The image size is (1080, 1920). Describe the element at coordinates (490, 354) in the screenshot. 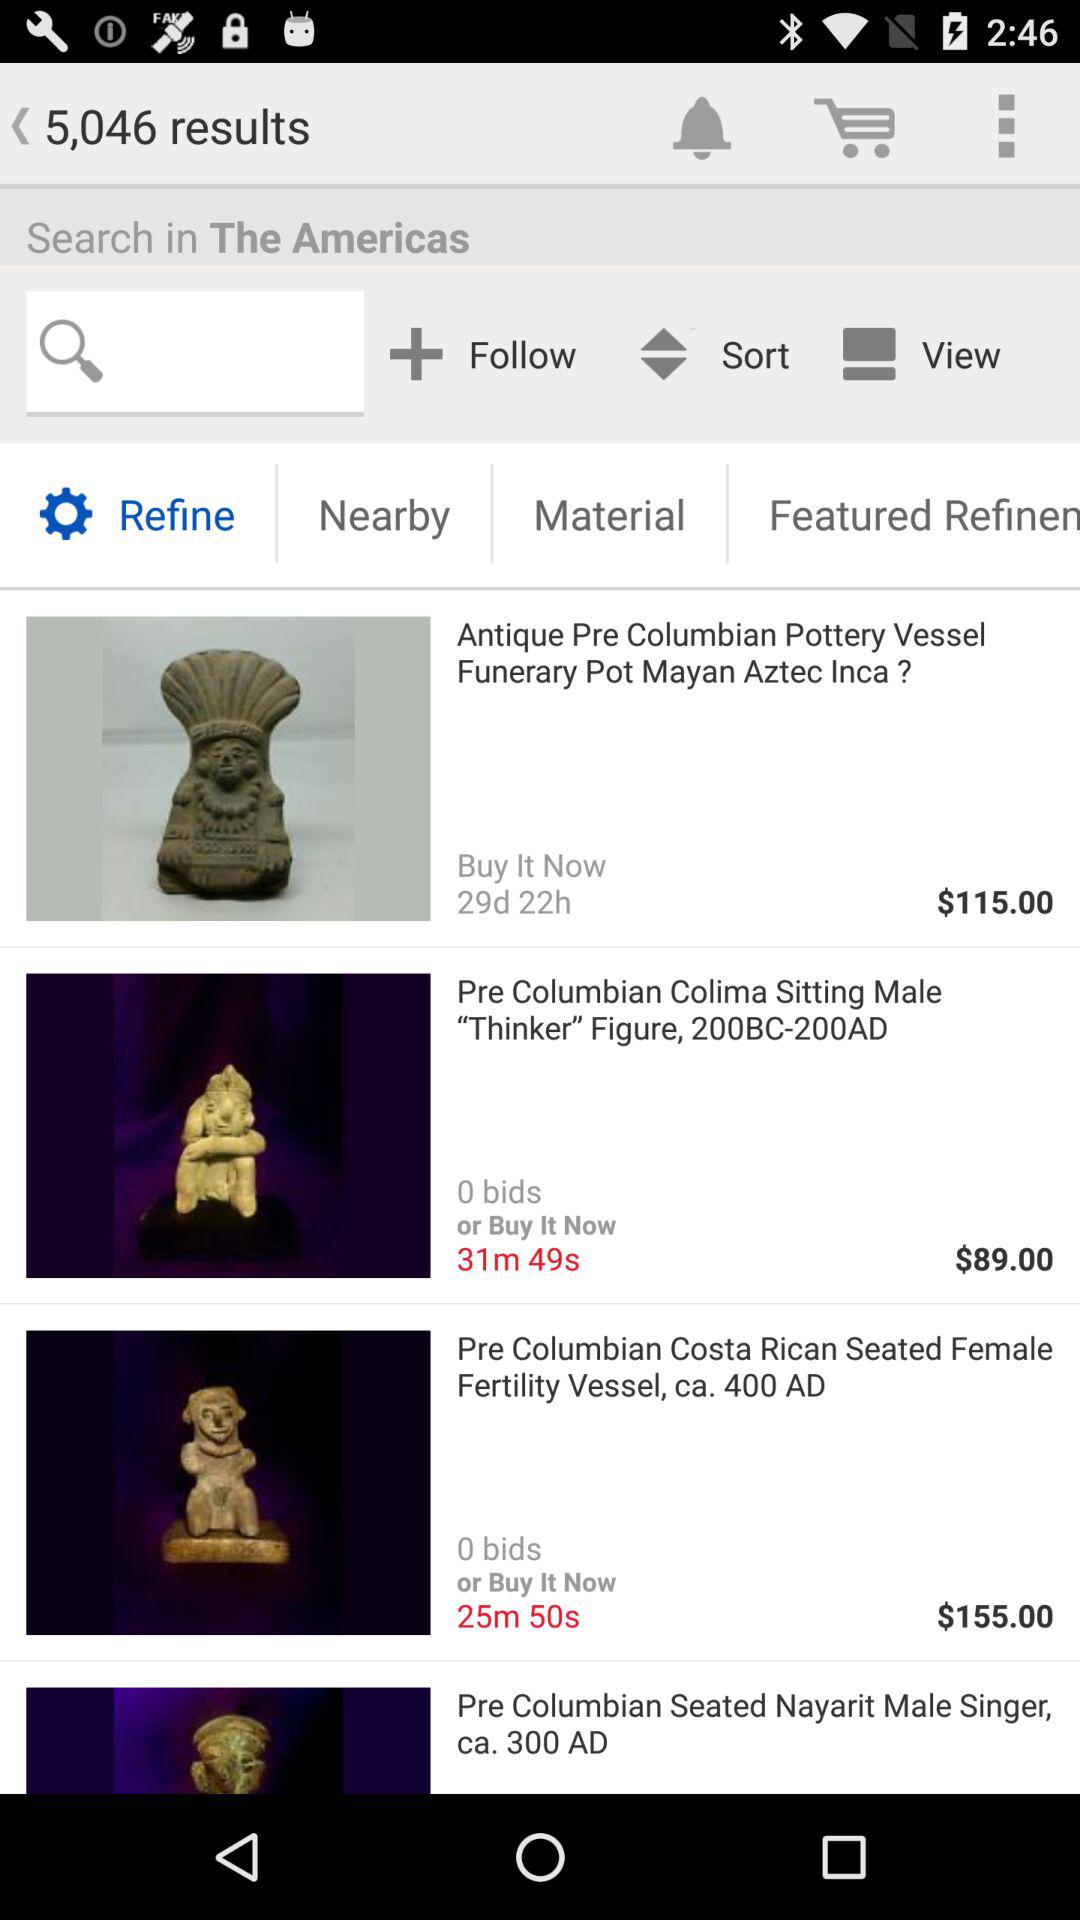

I see `choose app to the left of best match icon` at that location.